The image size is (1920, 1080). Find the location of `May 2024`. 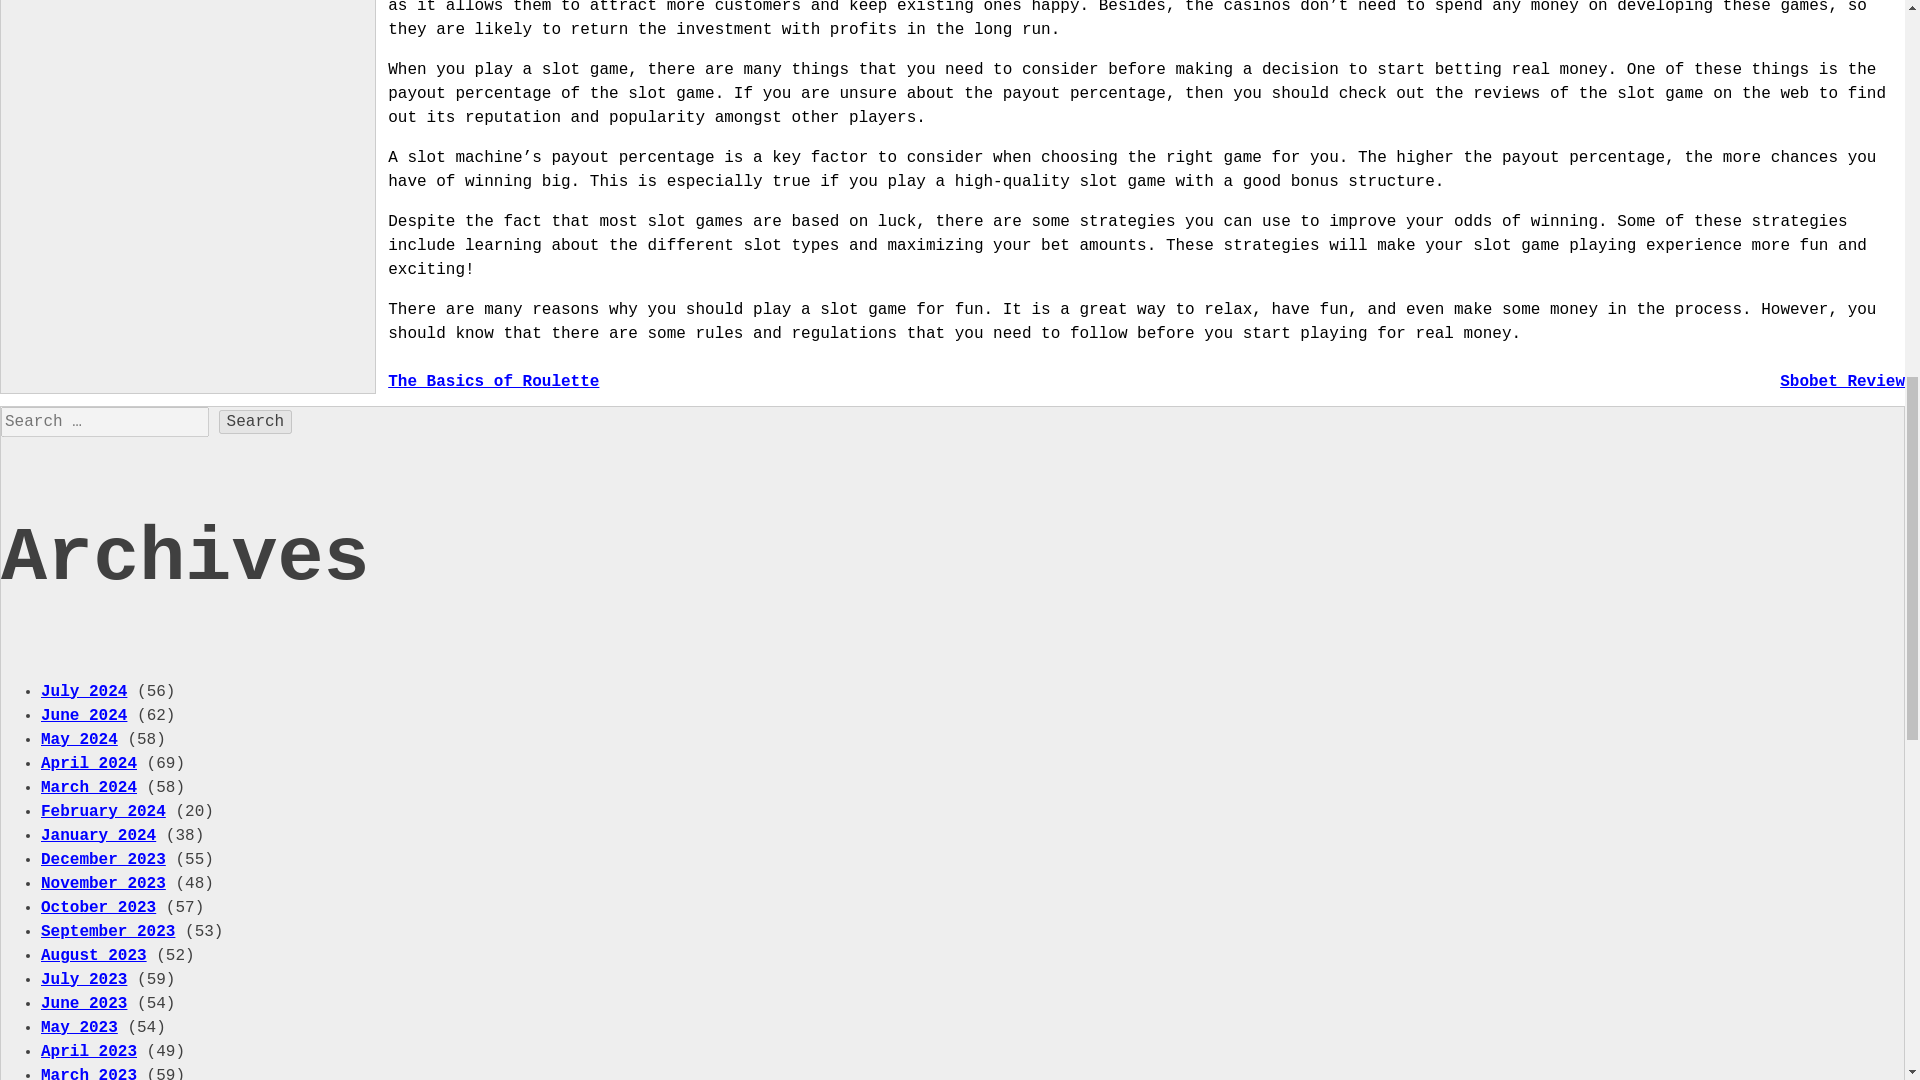

May 2024 is located at coordinates (78, 739).